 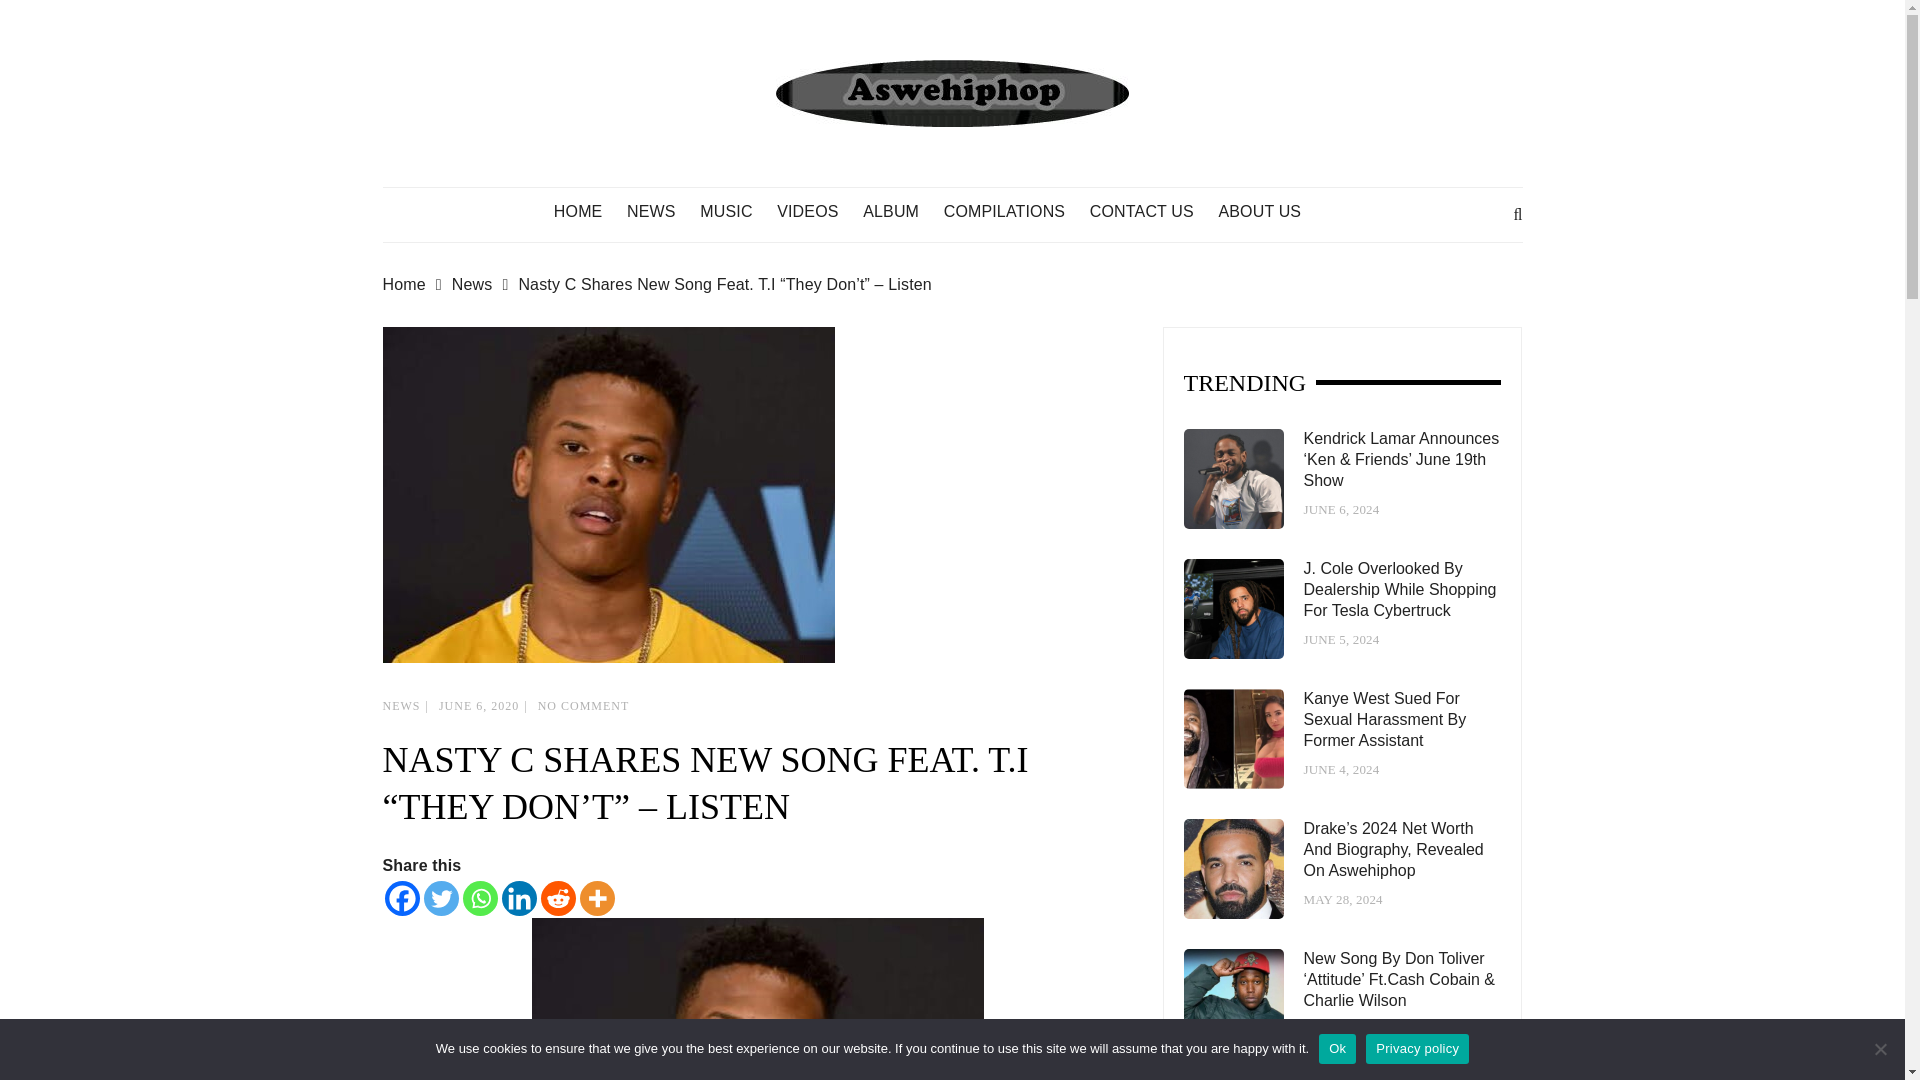 What do you see at coordinates (596, 898) in the screenshot?
I see `More` at bounding box center [596, 898].